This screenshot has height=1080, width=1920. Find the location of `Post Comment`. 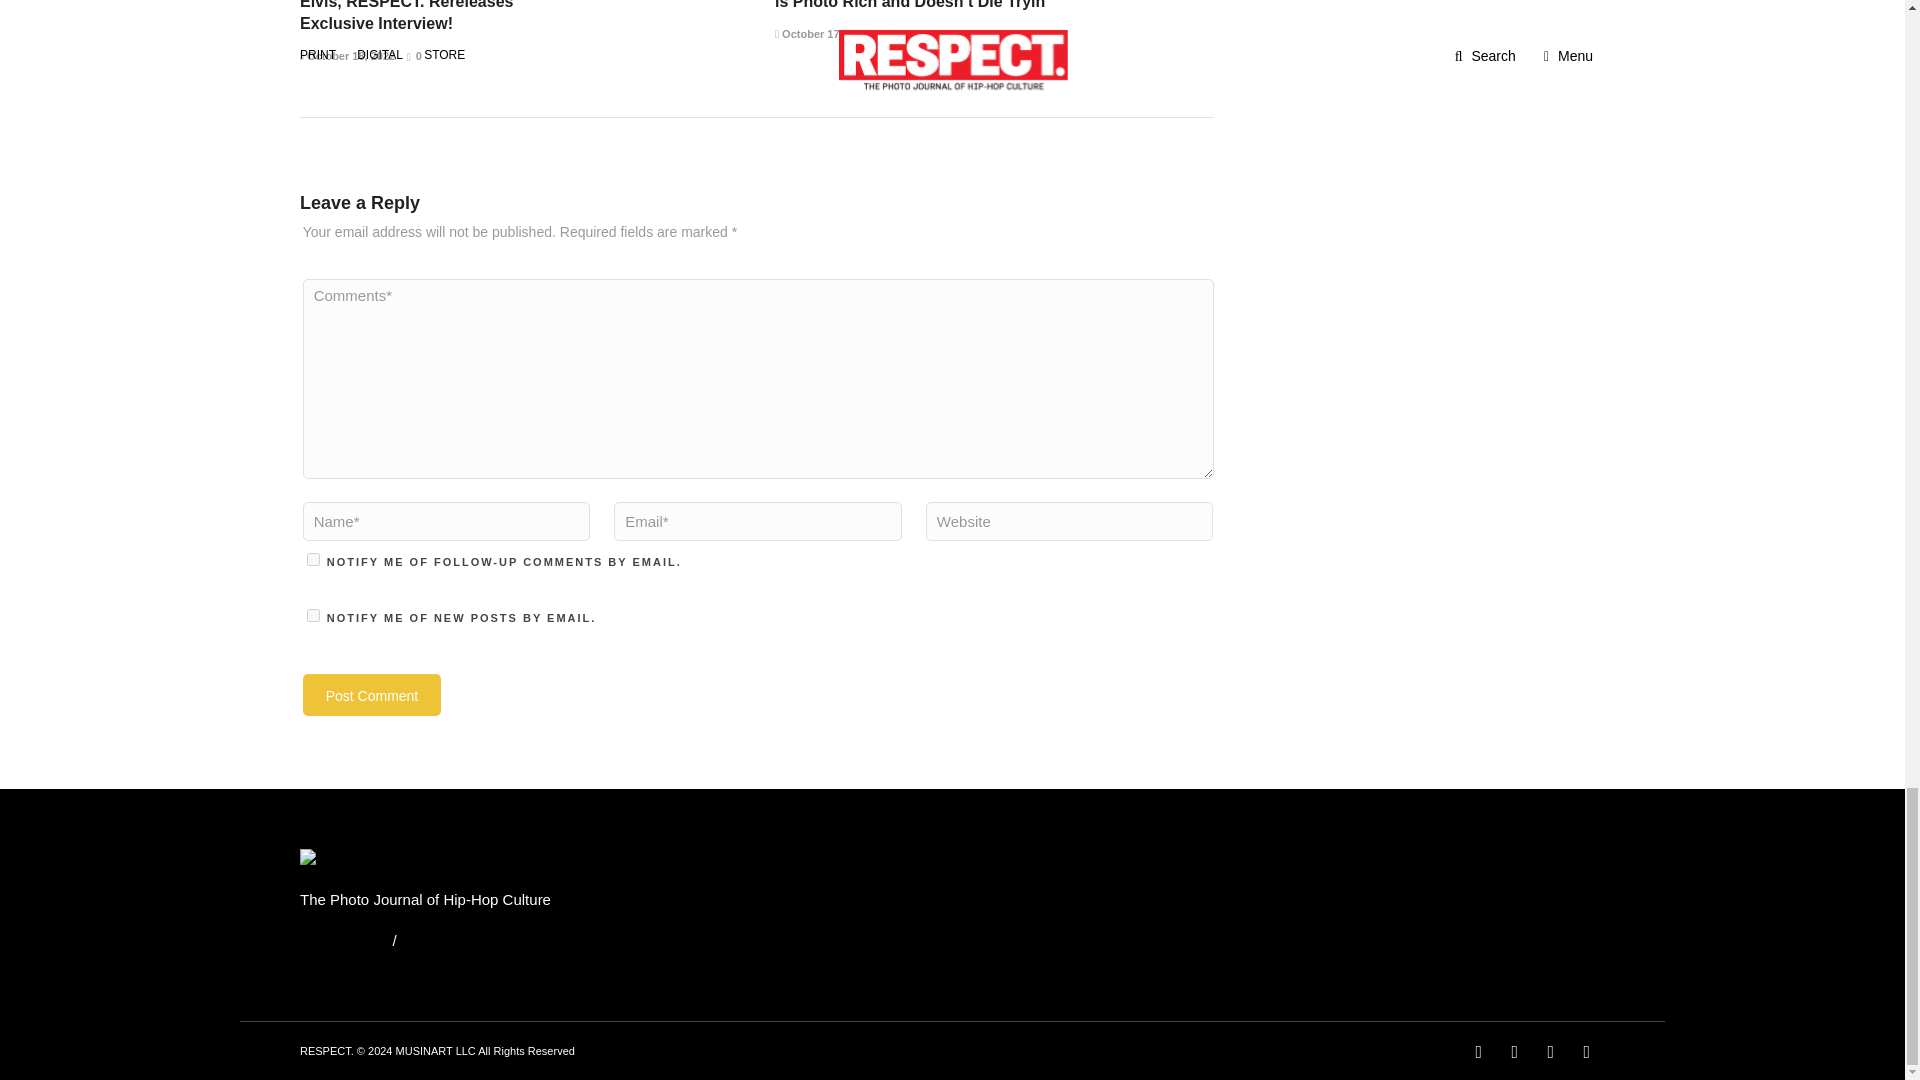

Post Comment is located at coordinates (372, 694).